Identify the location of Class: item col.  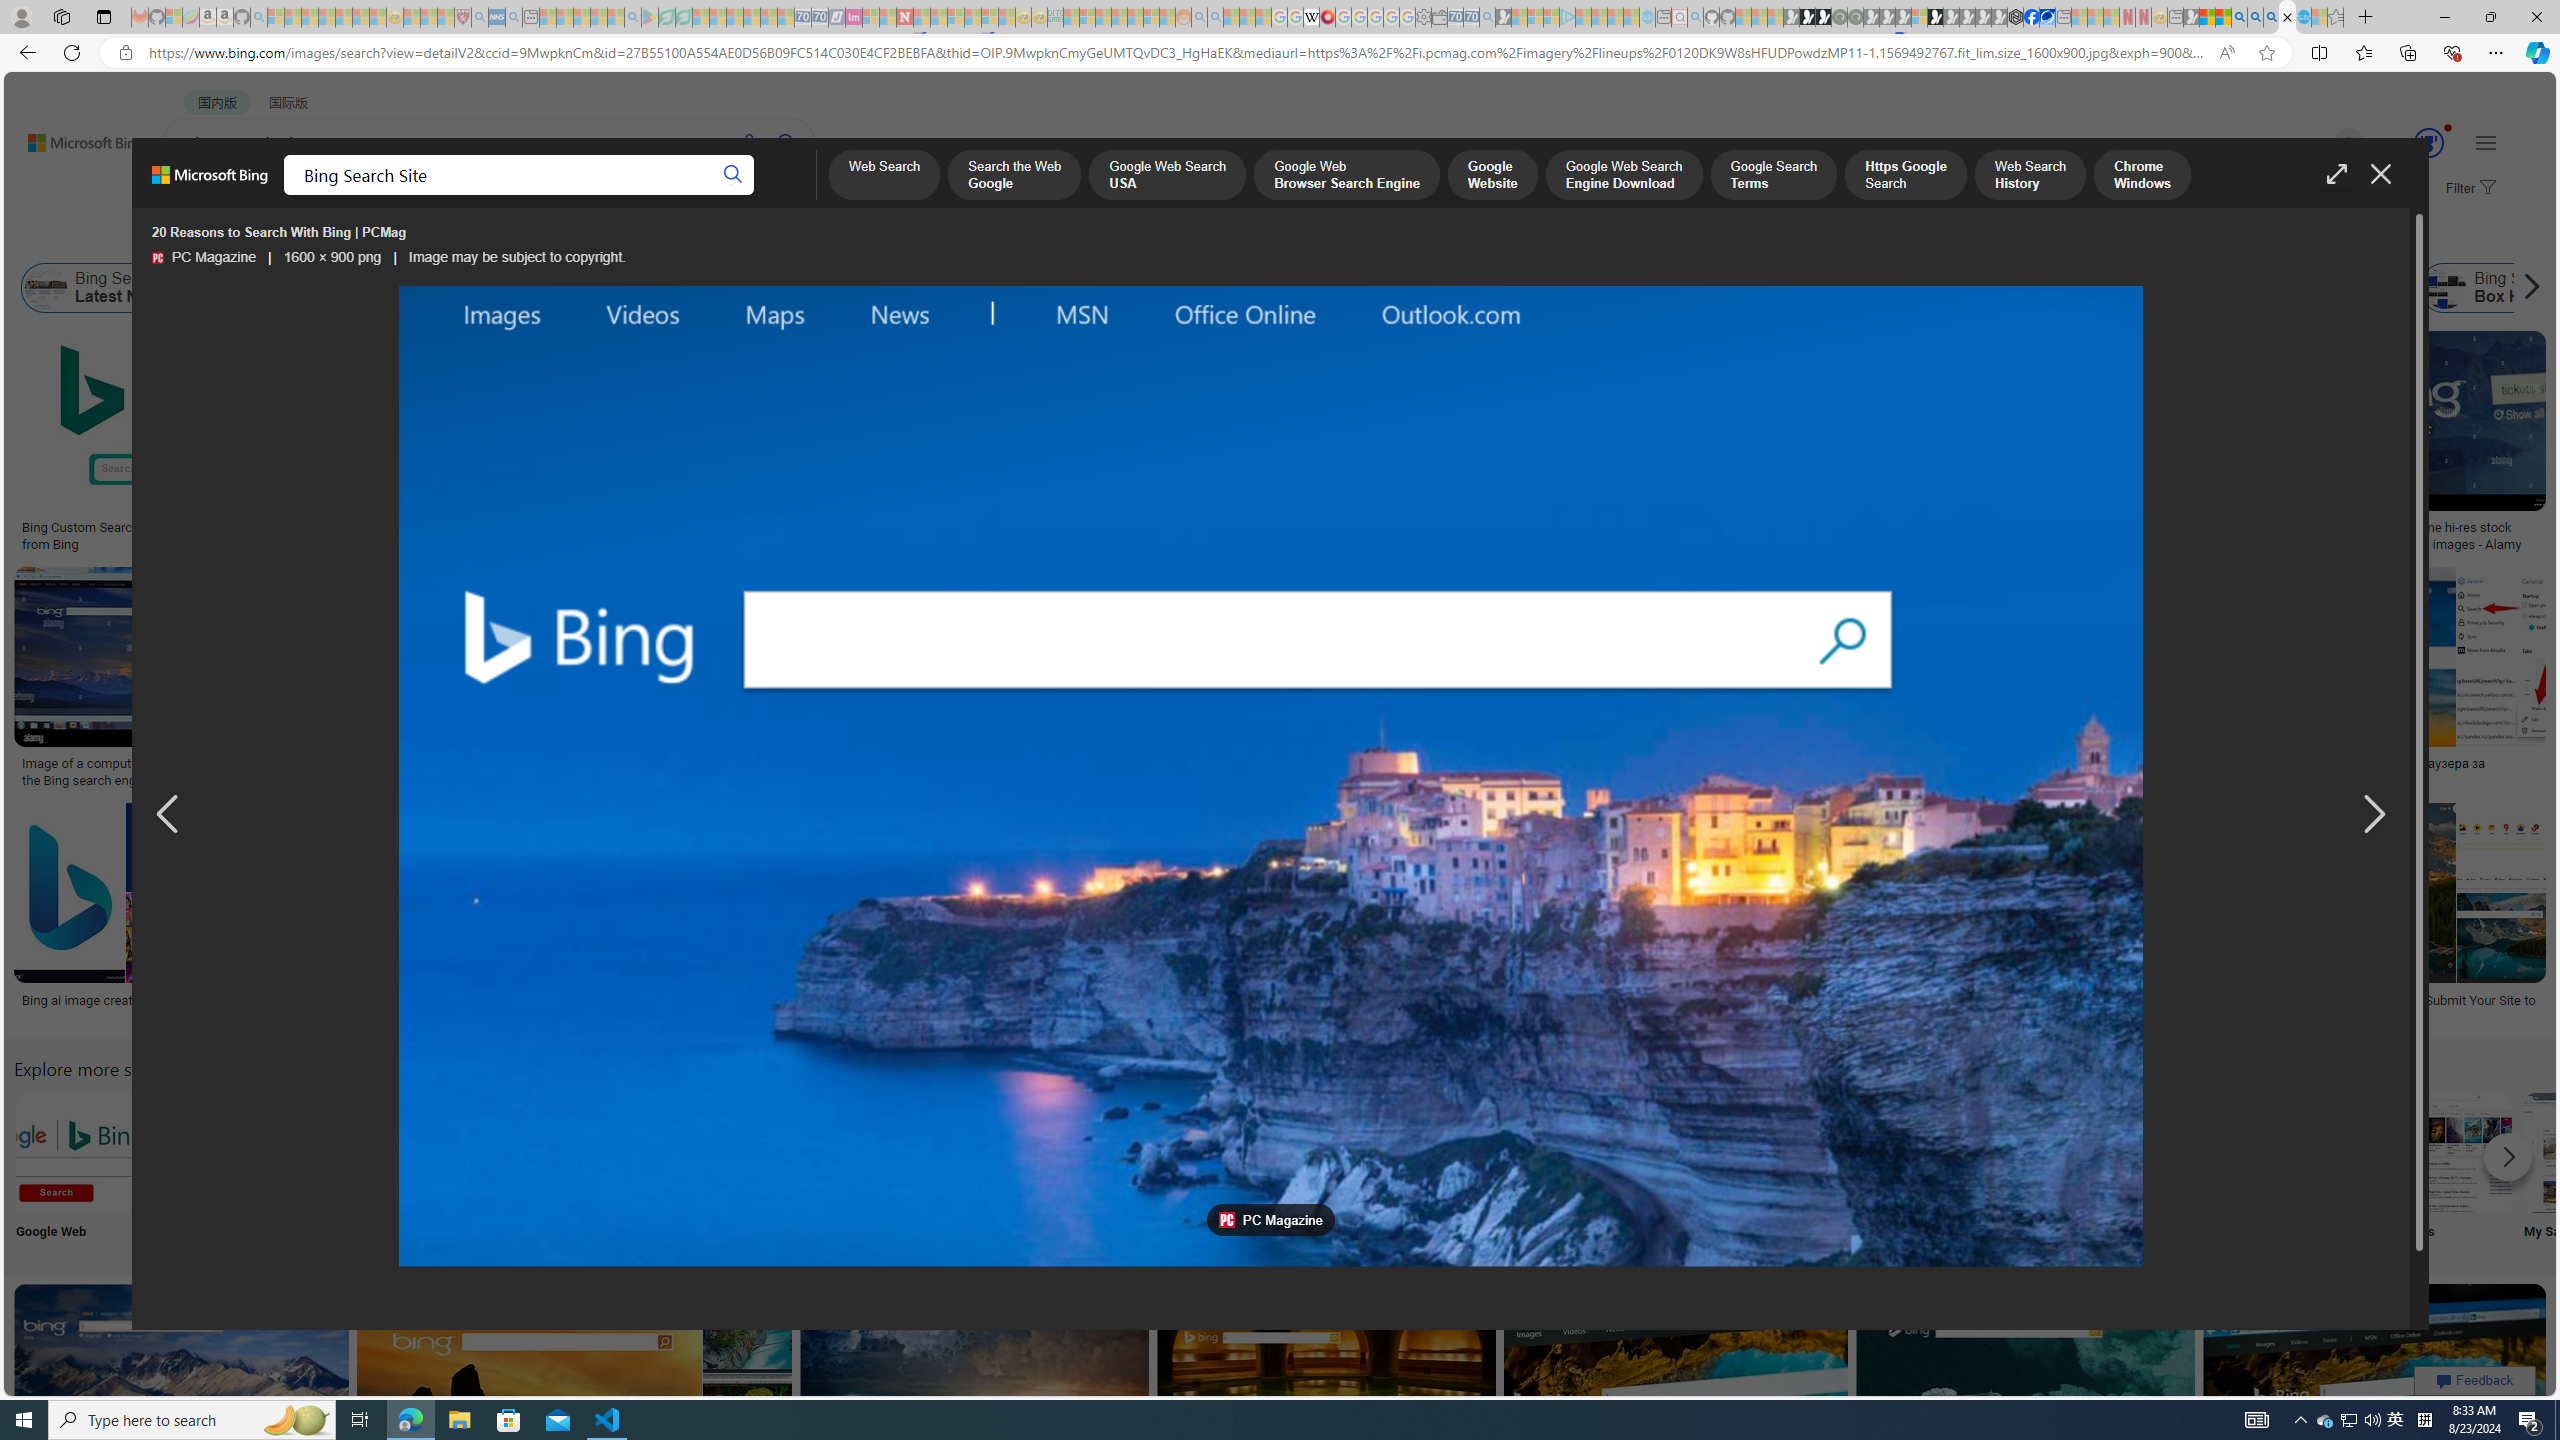
(2502, 288).